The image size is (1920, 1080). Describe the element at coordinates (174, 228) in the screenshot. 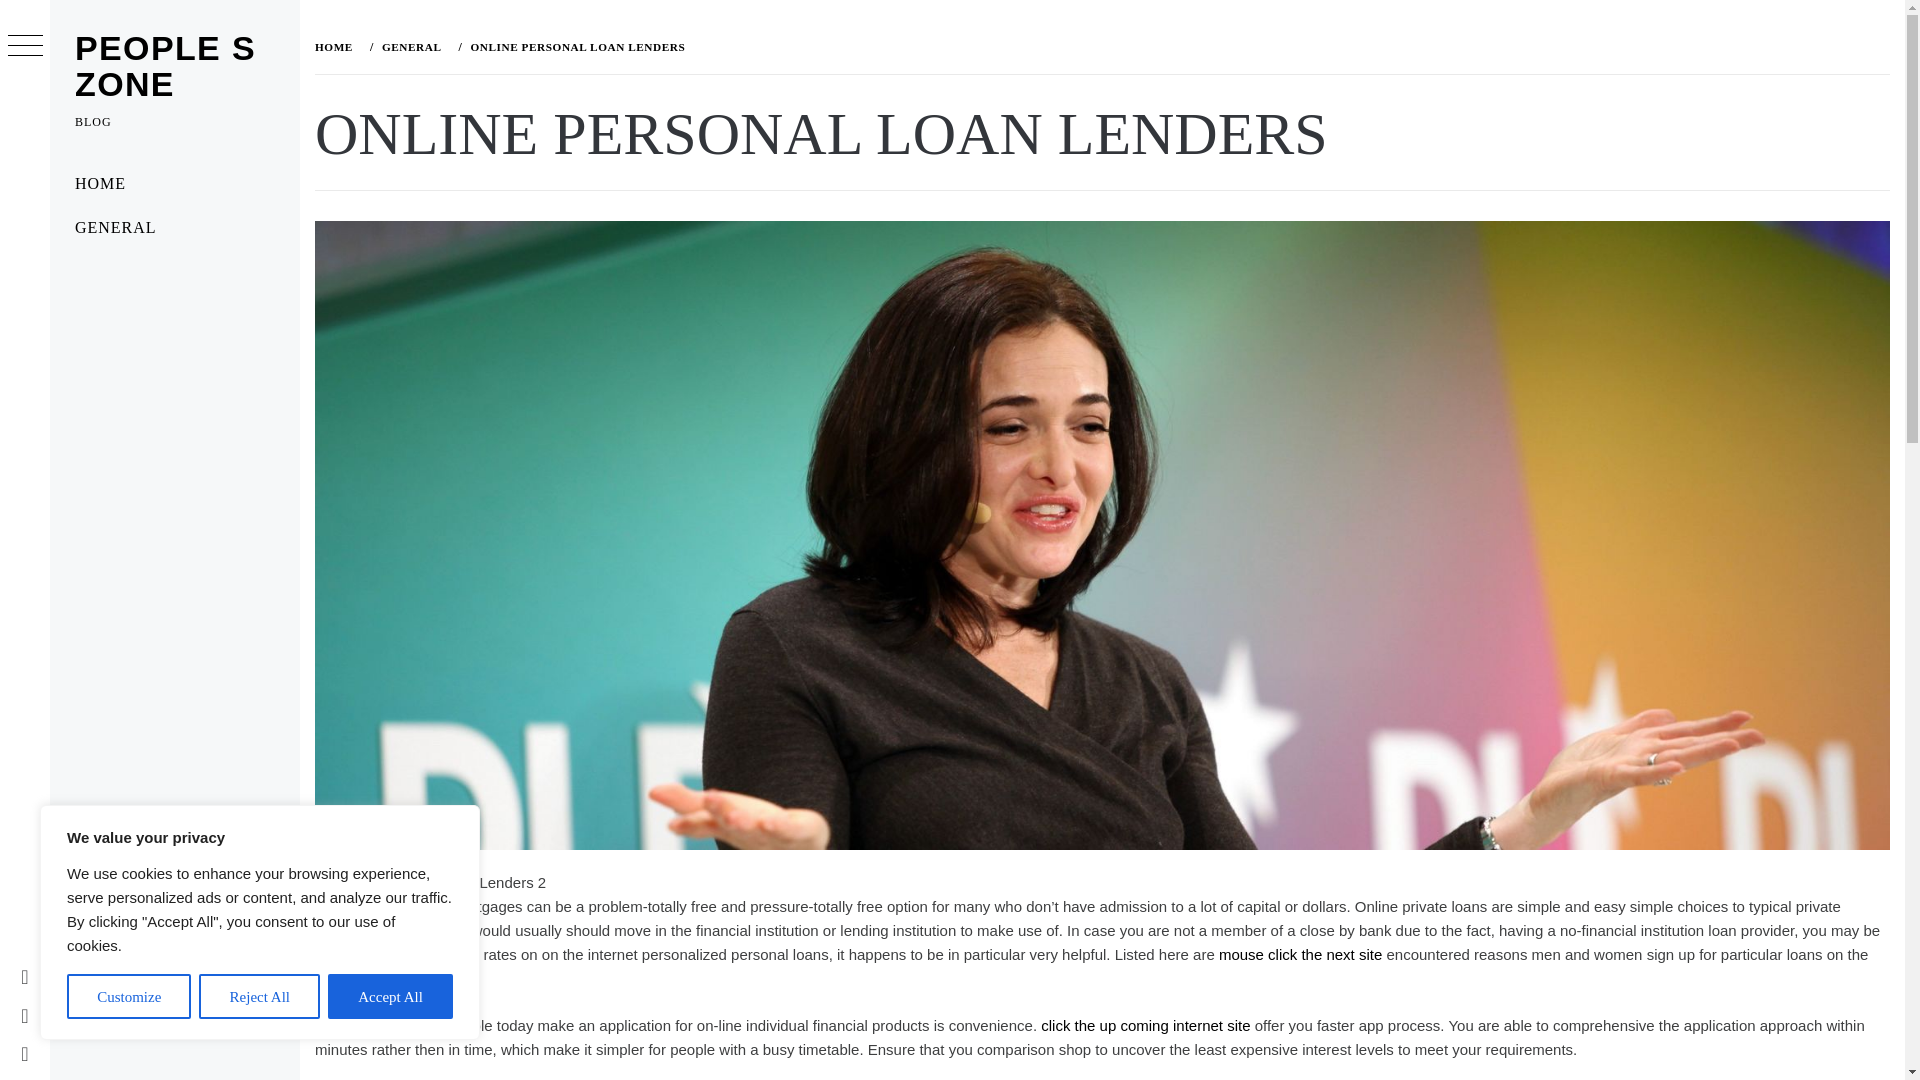

I see `GENERAL` at that location.